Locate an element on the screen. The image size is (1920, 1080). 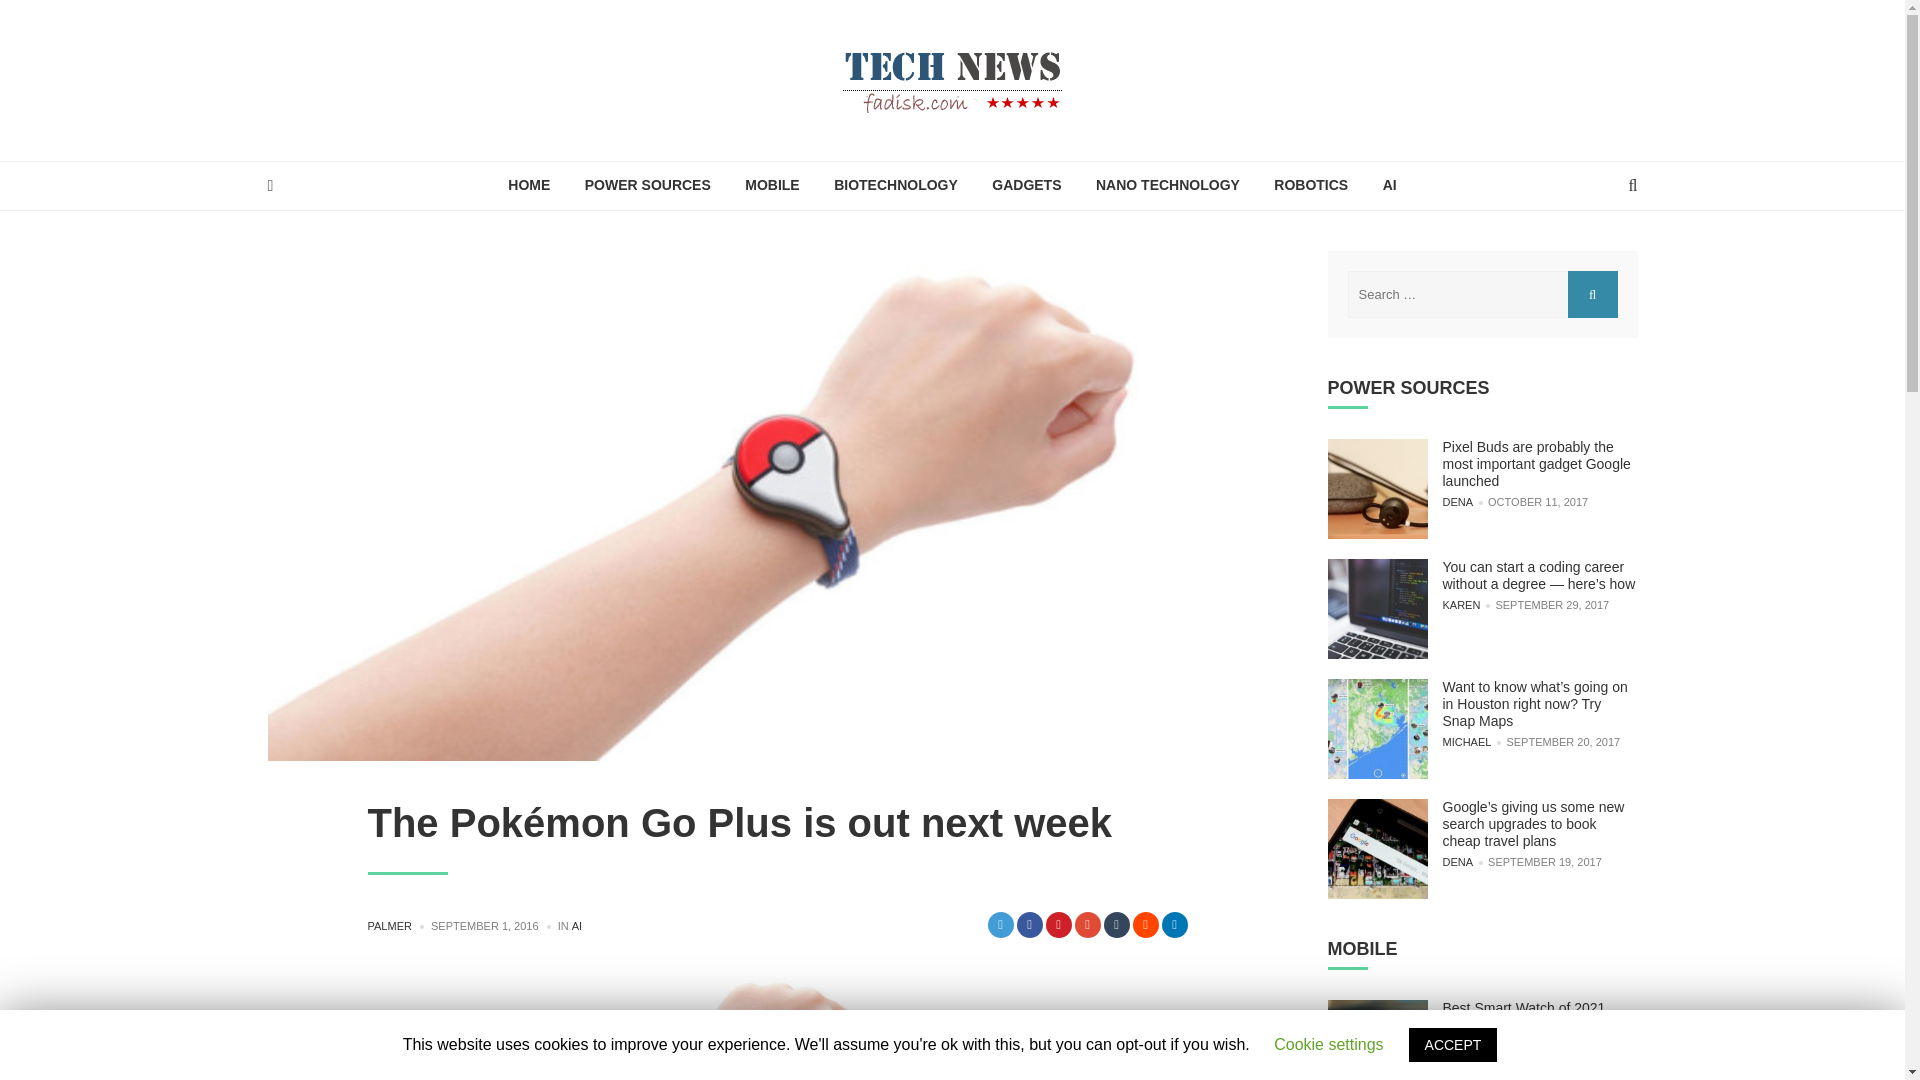
SEARCH is located at coordinates (1593, 294).